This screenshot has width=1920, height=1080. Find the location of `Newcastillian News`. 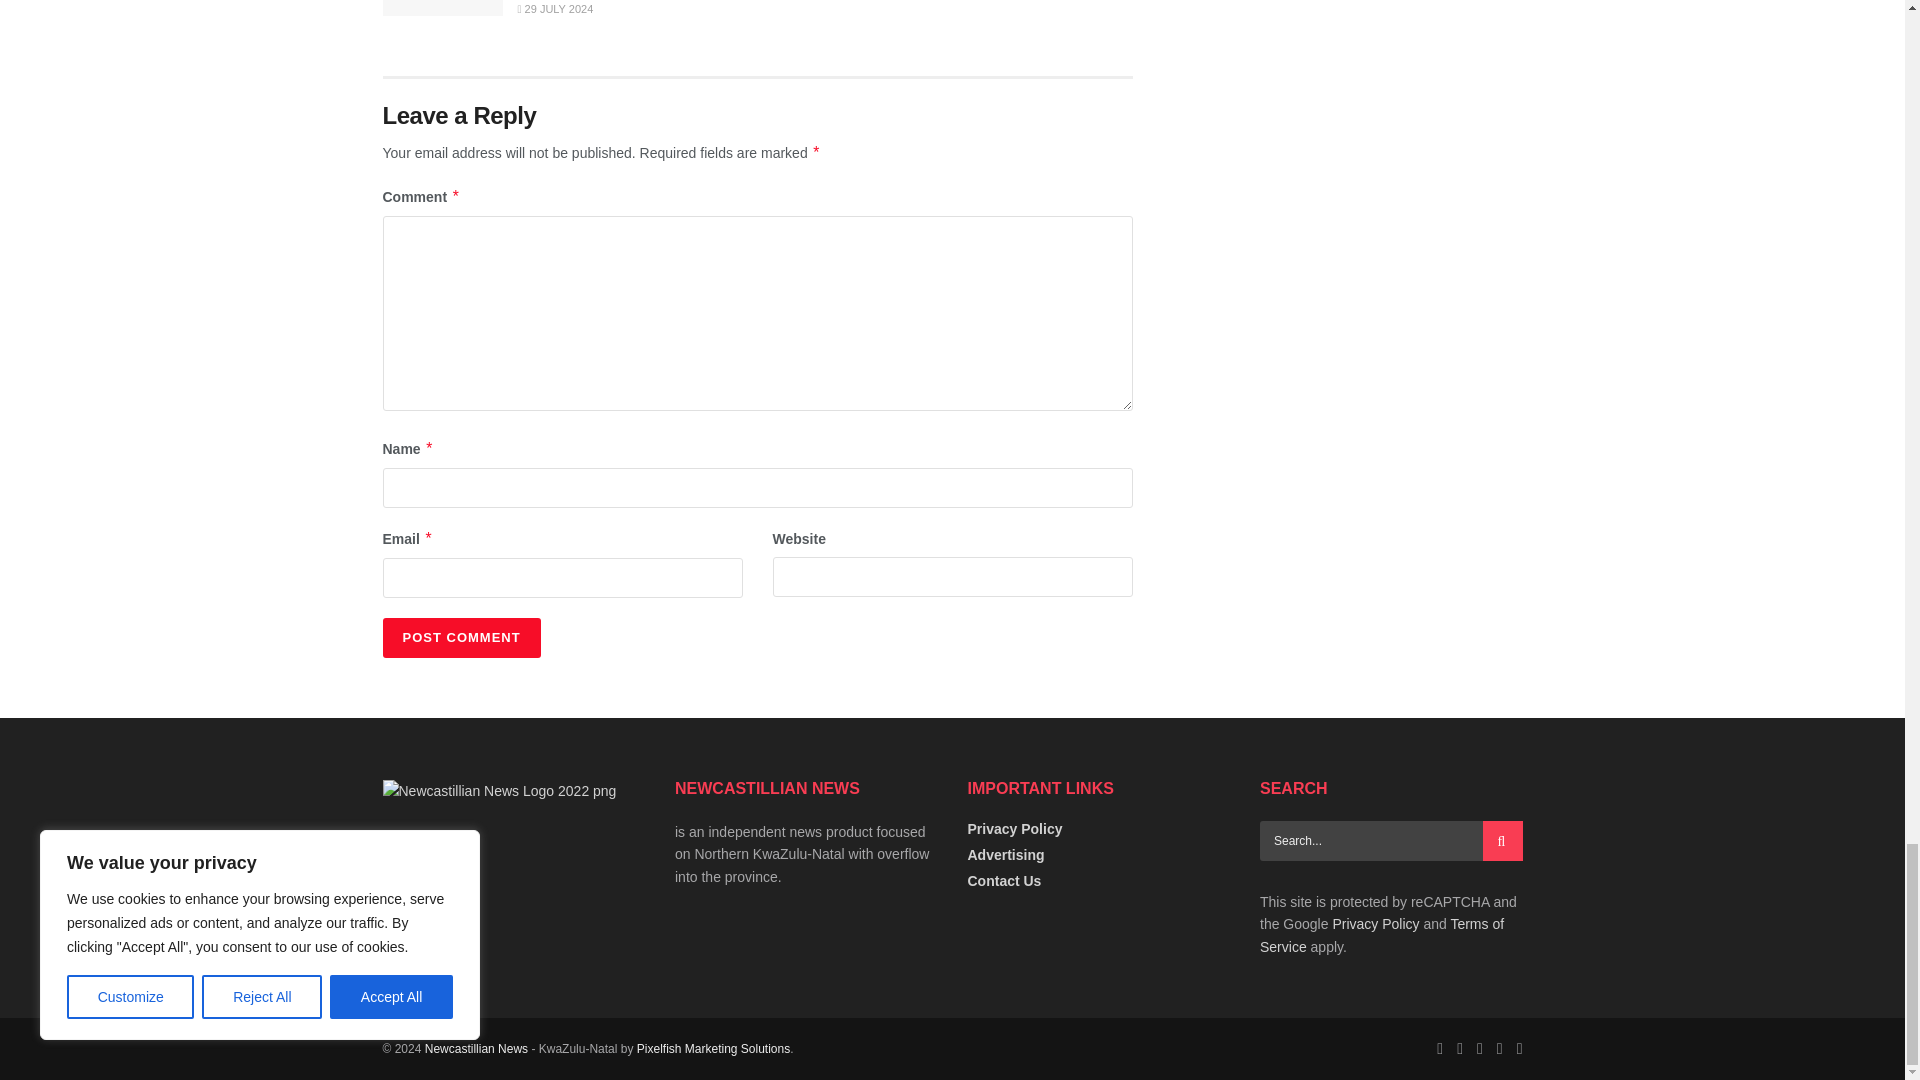

Newcastillian News is located at coordinates (476, 1049).